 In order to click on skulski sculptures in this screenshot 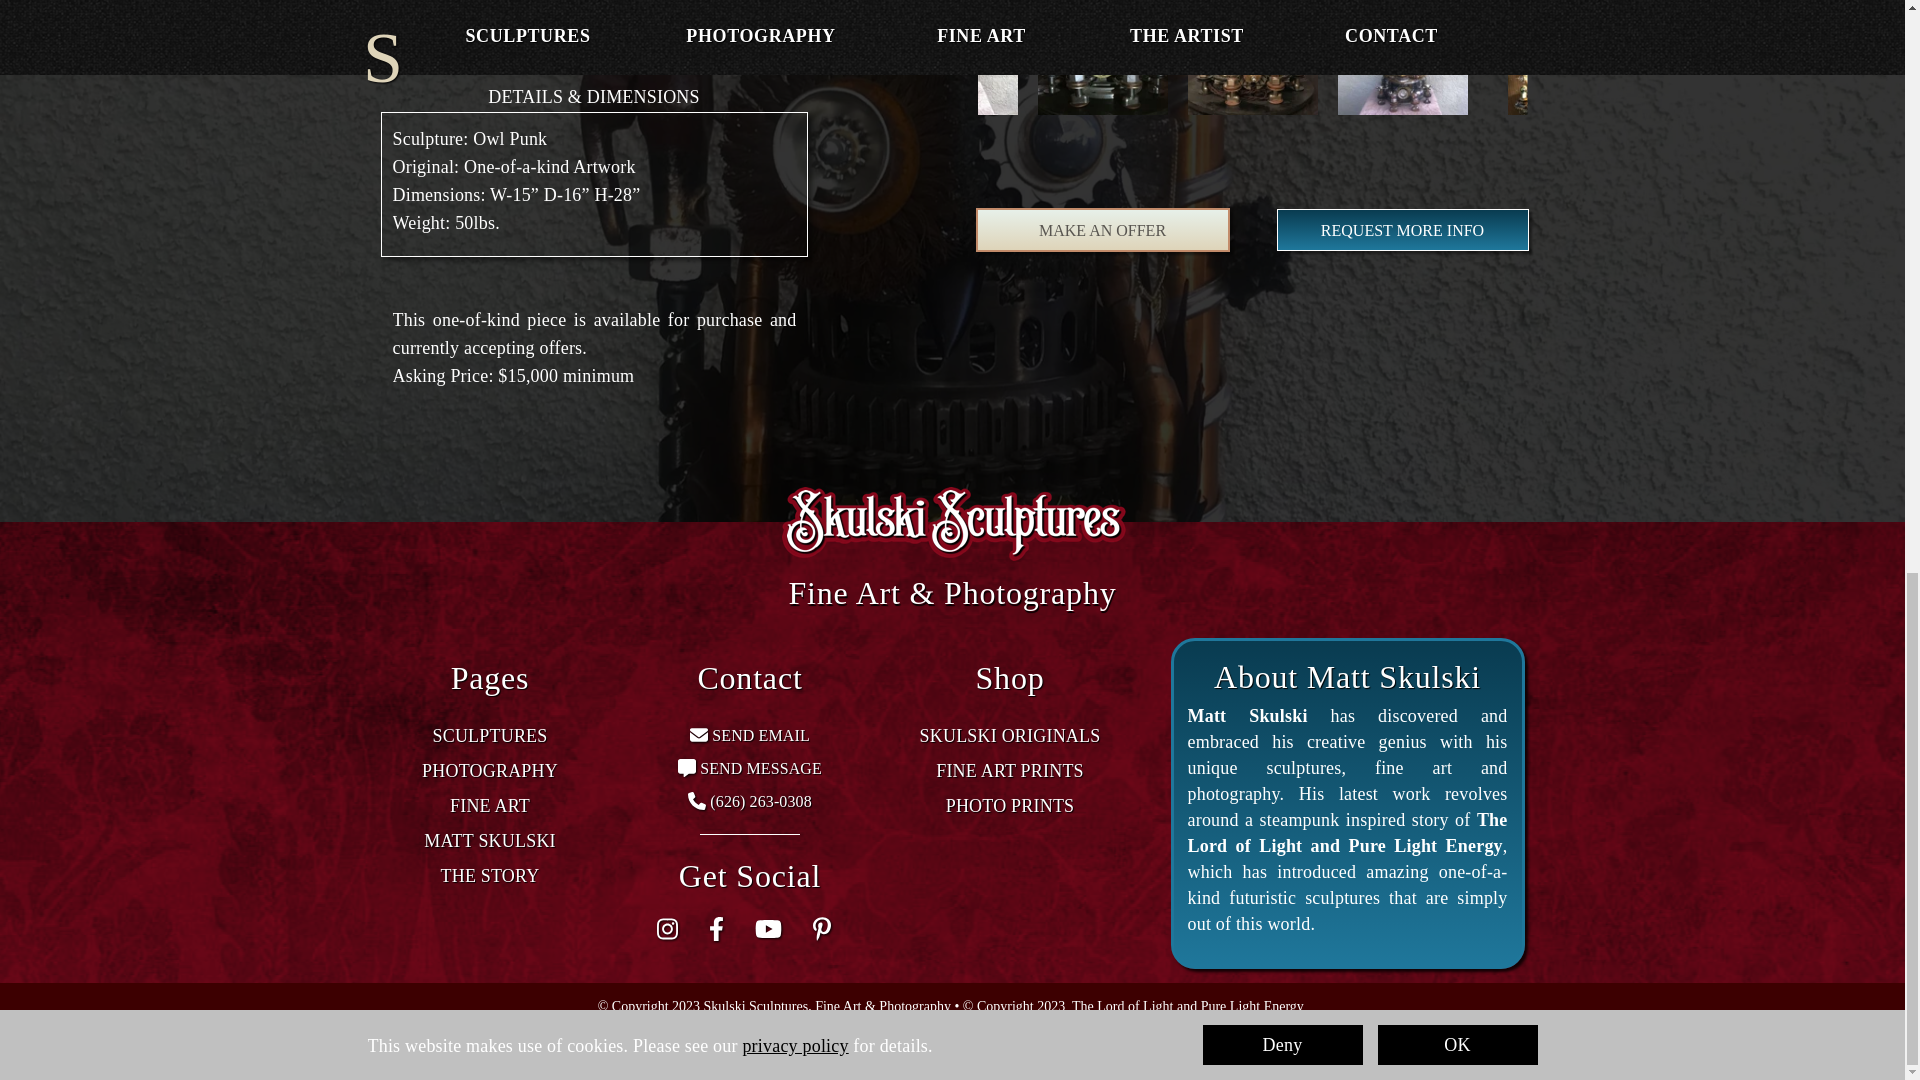, I will do `click(953, 524)`.